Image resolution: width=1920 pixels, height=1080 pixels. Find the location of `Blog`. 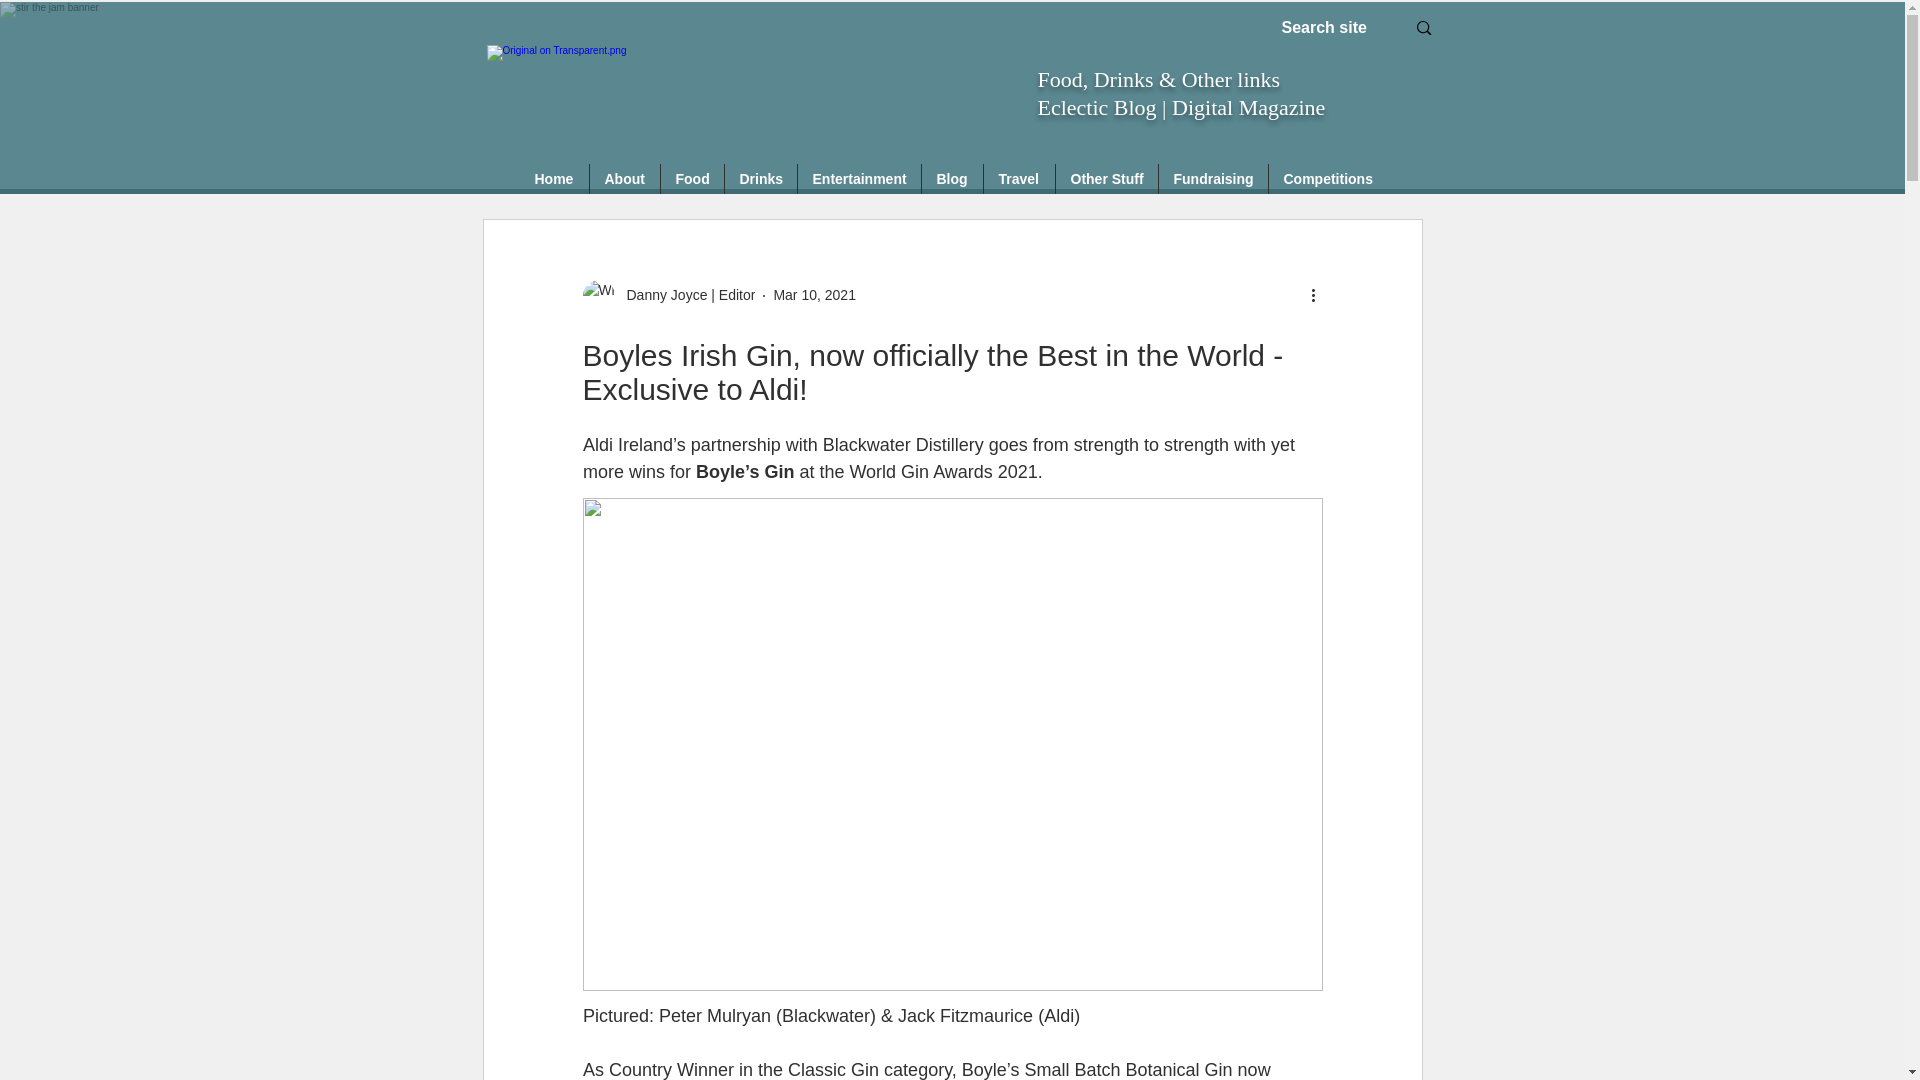

Blog is located at coordinates (952, 179).